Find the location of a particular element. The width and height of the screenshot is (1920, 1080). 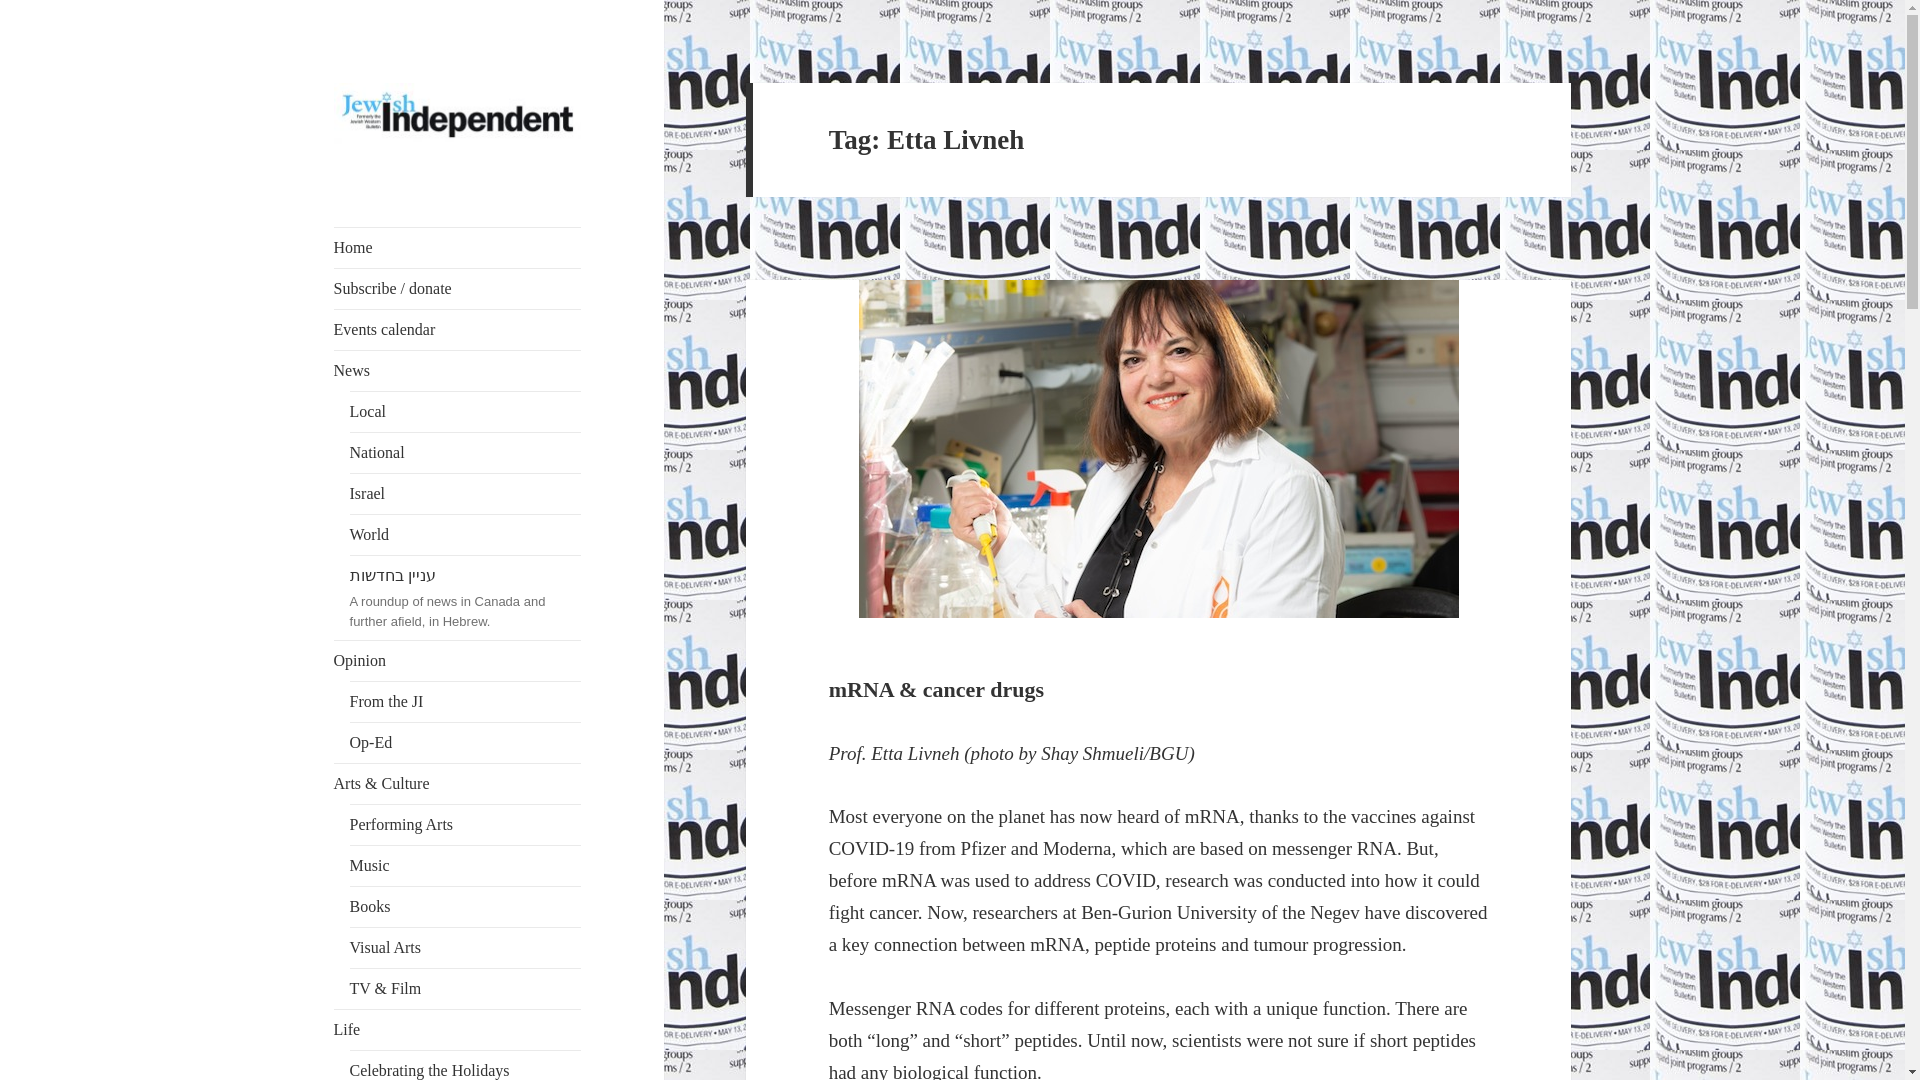

National is located at coordinates (465, 453).